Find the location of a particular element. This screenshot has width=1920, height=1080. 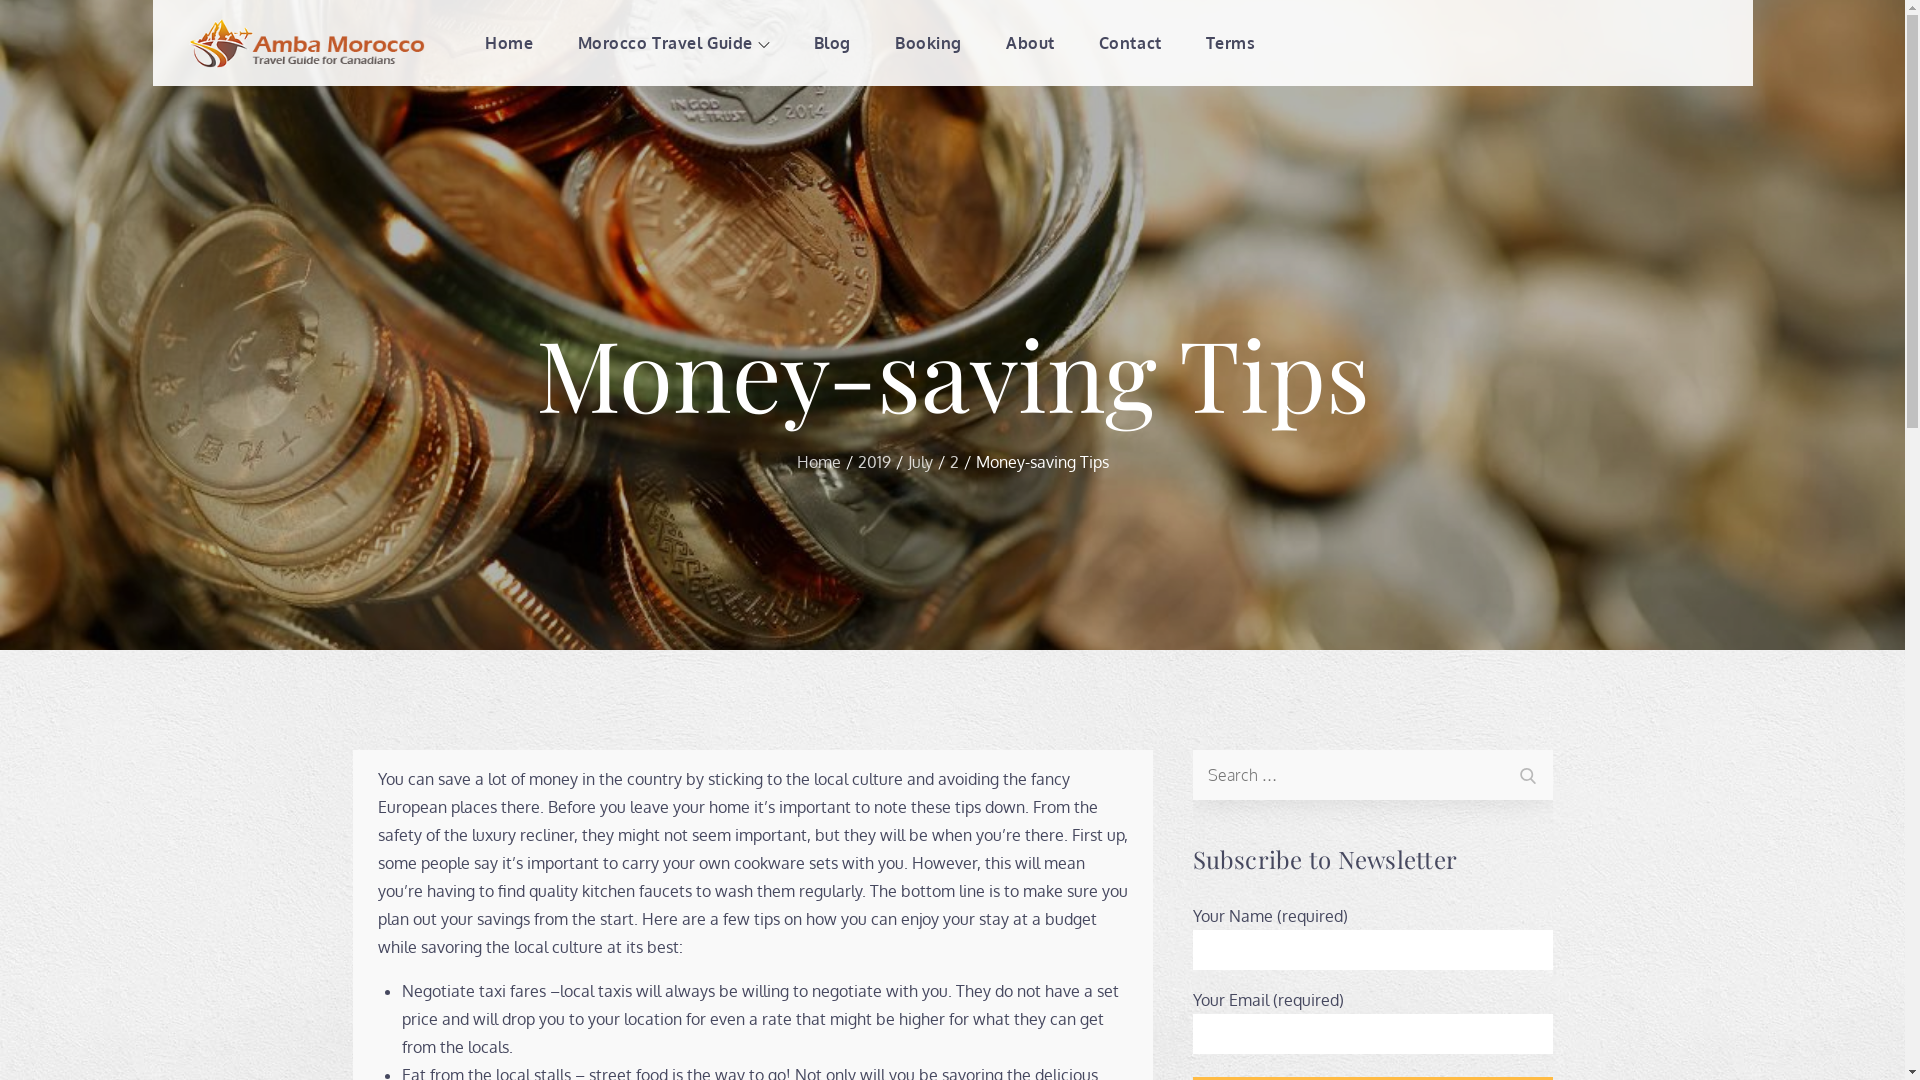

Search is located at coordinates (1527, 772).